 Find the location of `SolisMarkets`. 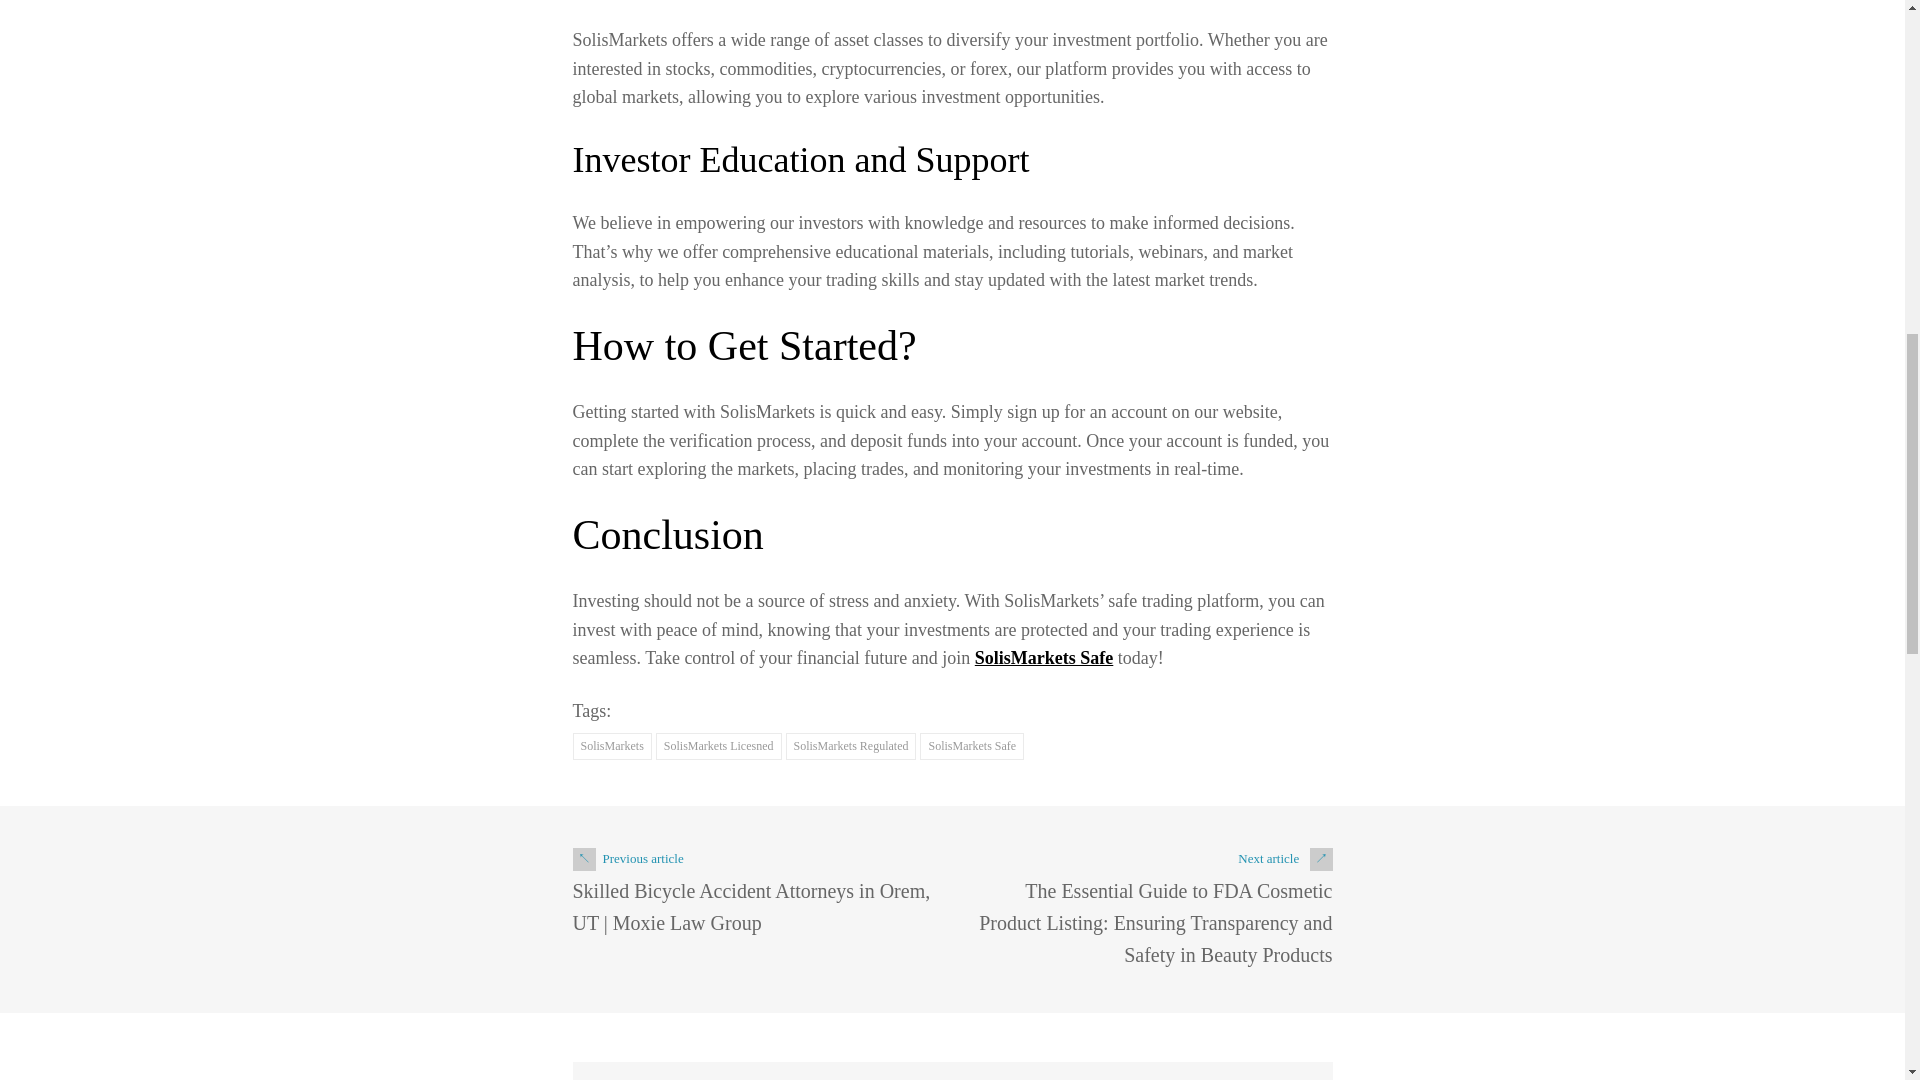

SolisMarkets is located at coordinates (611, 746).